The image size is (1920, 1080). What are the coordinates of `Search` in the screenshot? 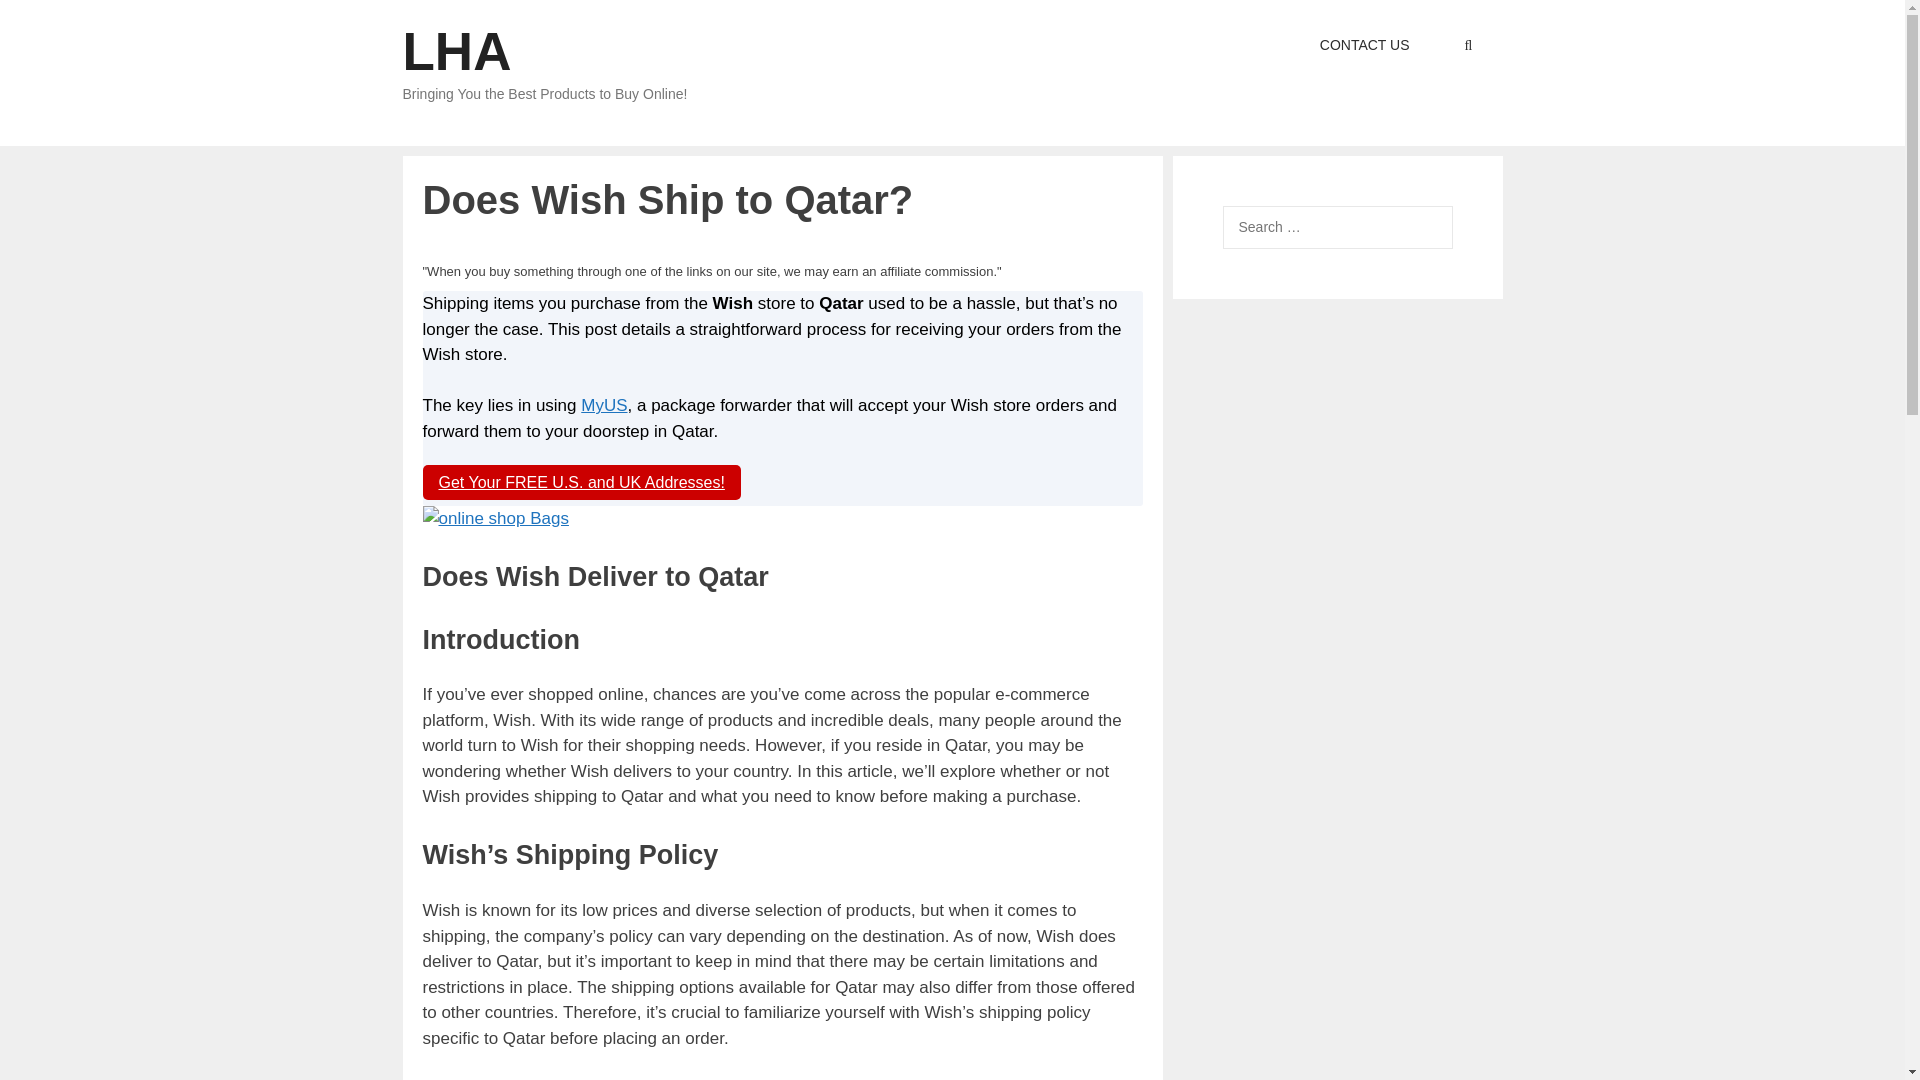 It's located at (48, 21).